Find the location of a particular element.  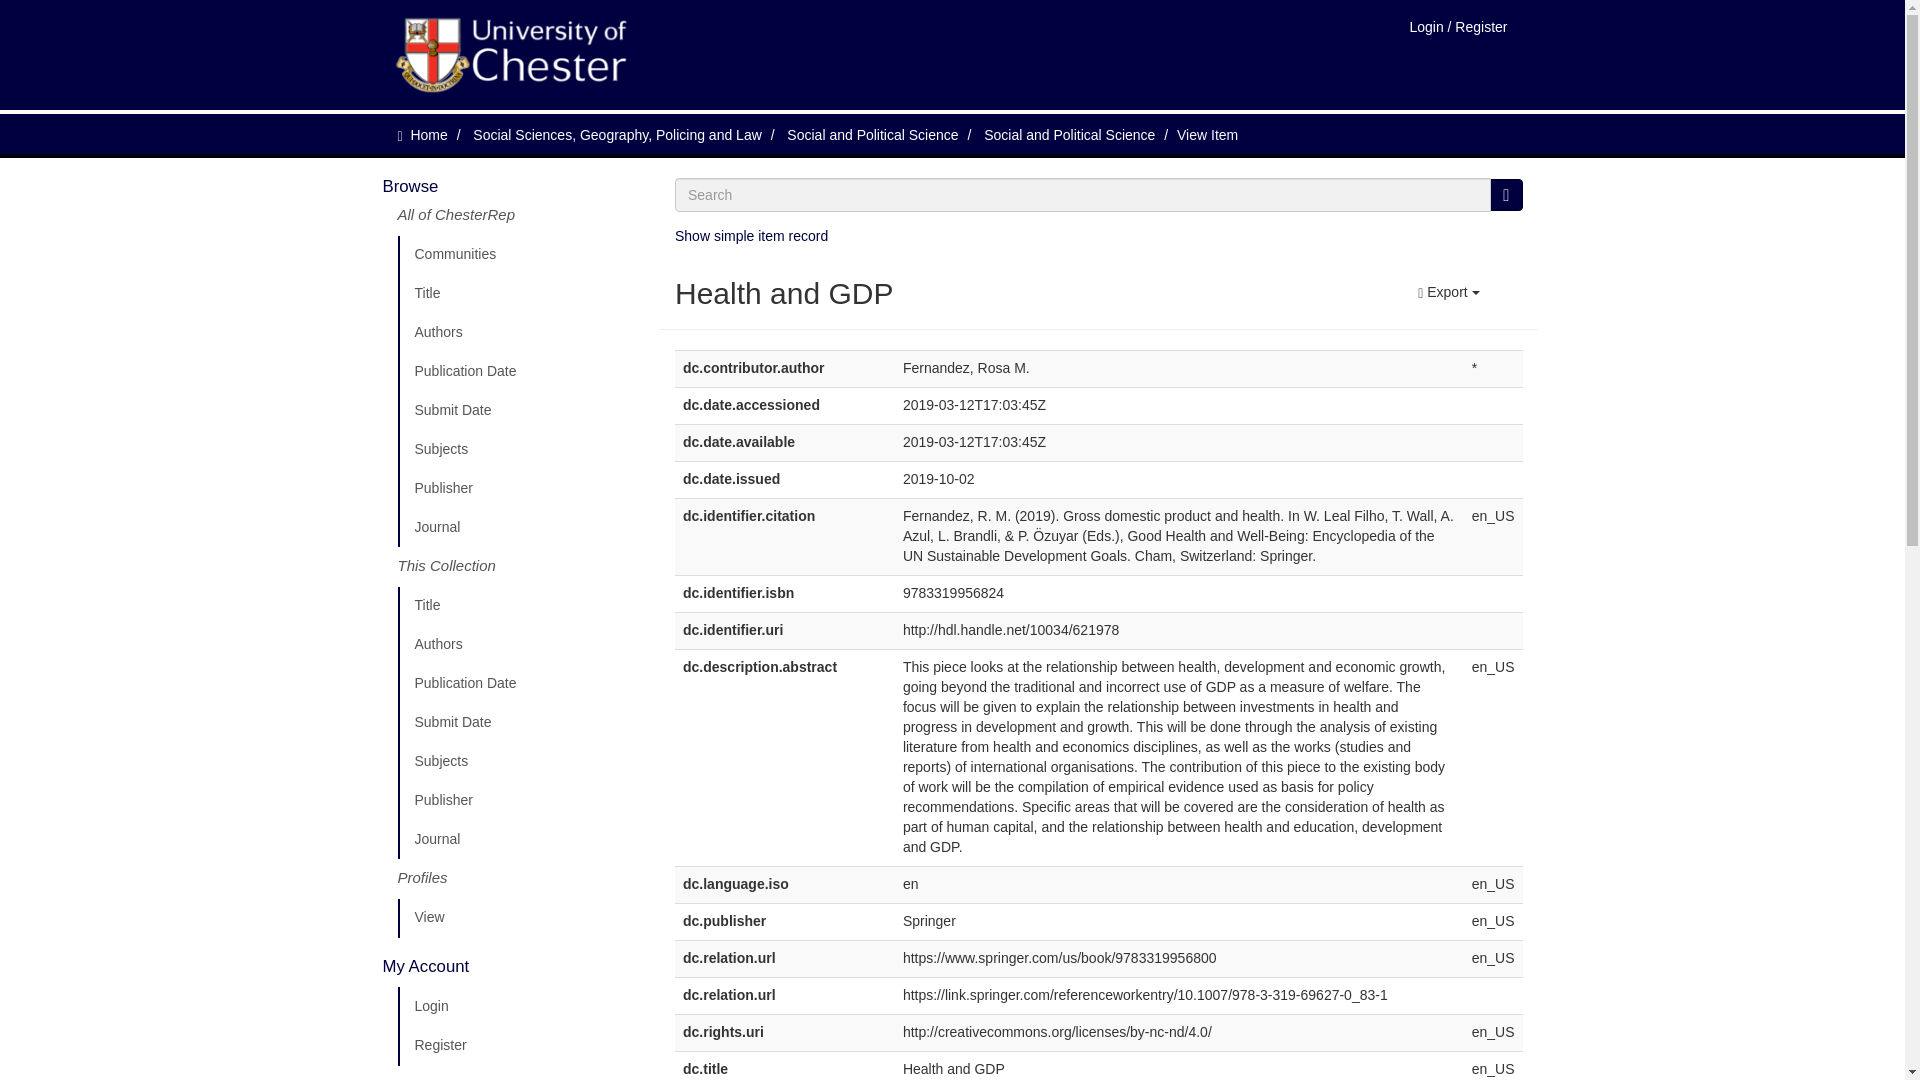

Title is located at coordinates (521, 294).